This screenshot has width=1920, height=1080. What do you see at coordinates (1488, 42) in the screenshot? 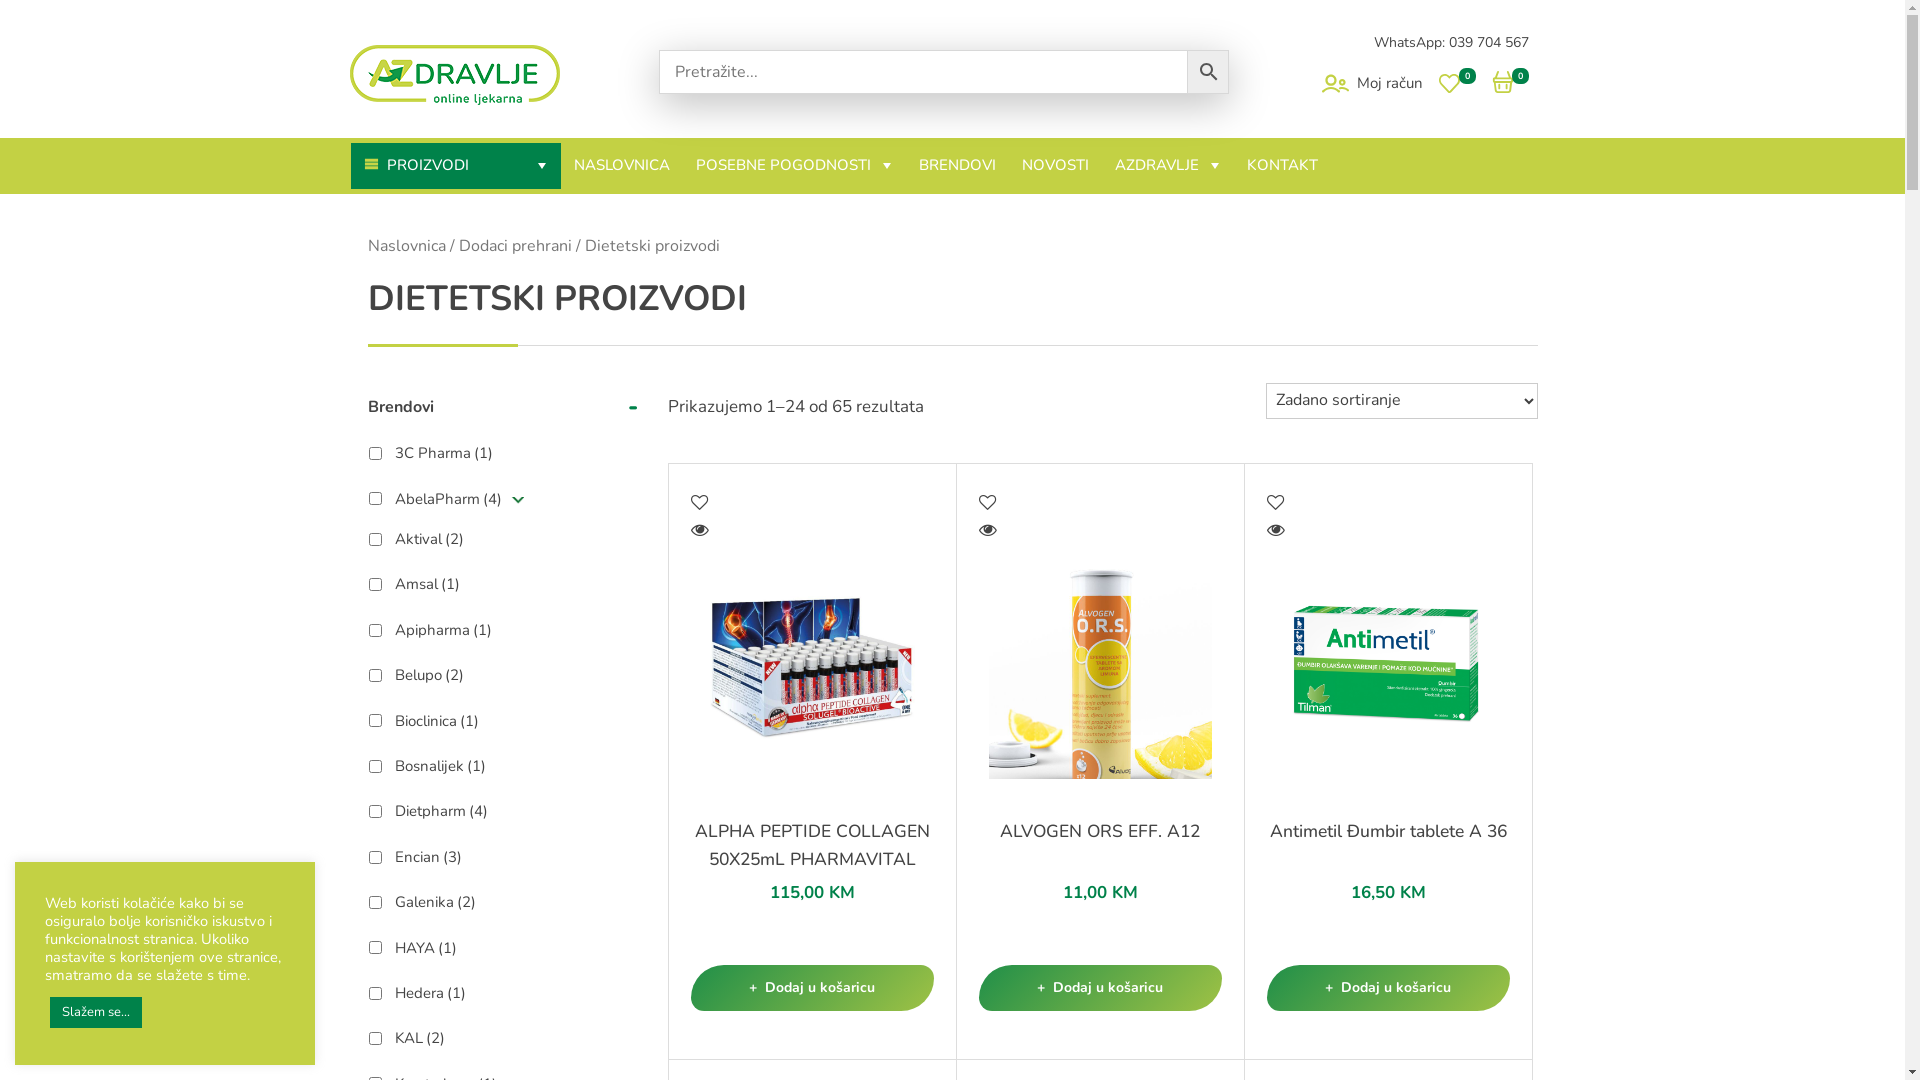
I see `039 704 567` at bounding box center [1488, 42].